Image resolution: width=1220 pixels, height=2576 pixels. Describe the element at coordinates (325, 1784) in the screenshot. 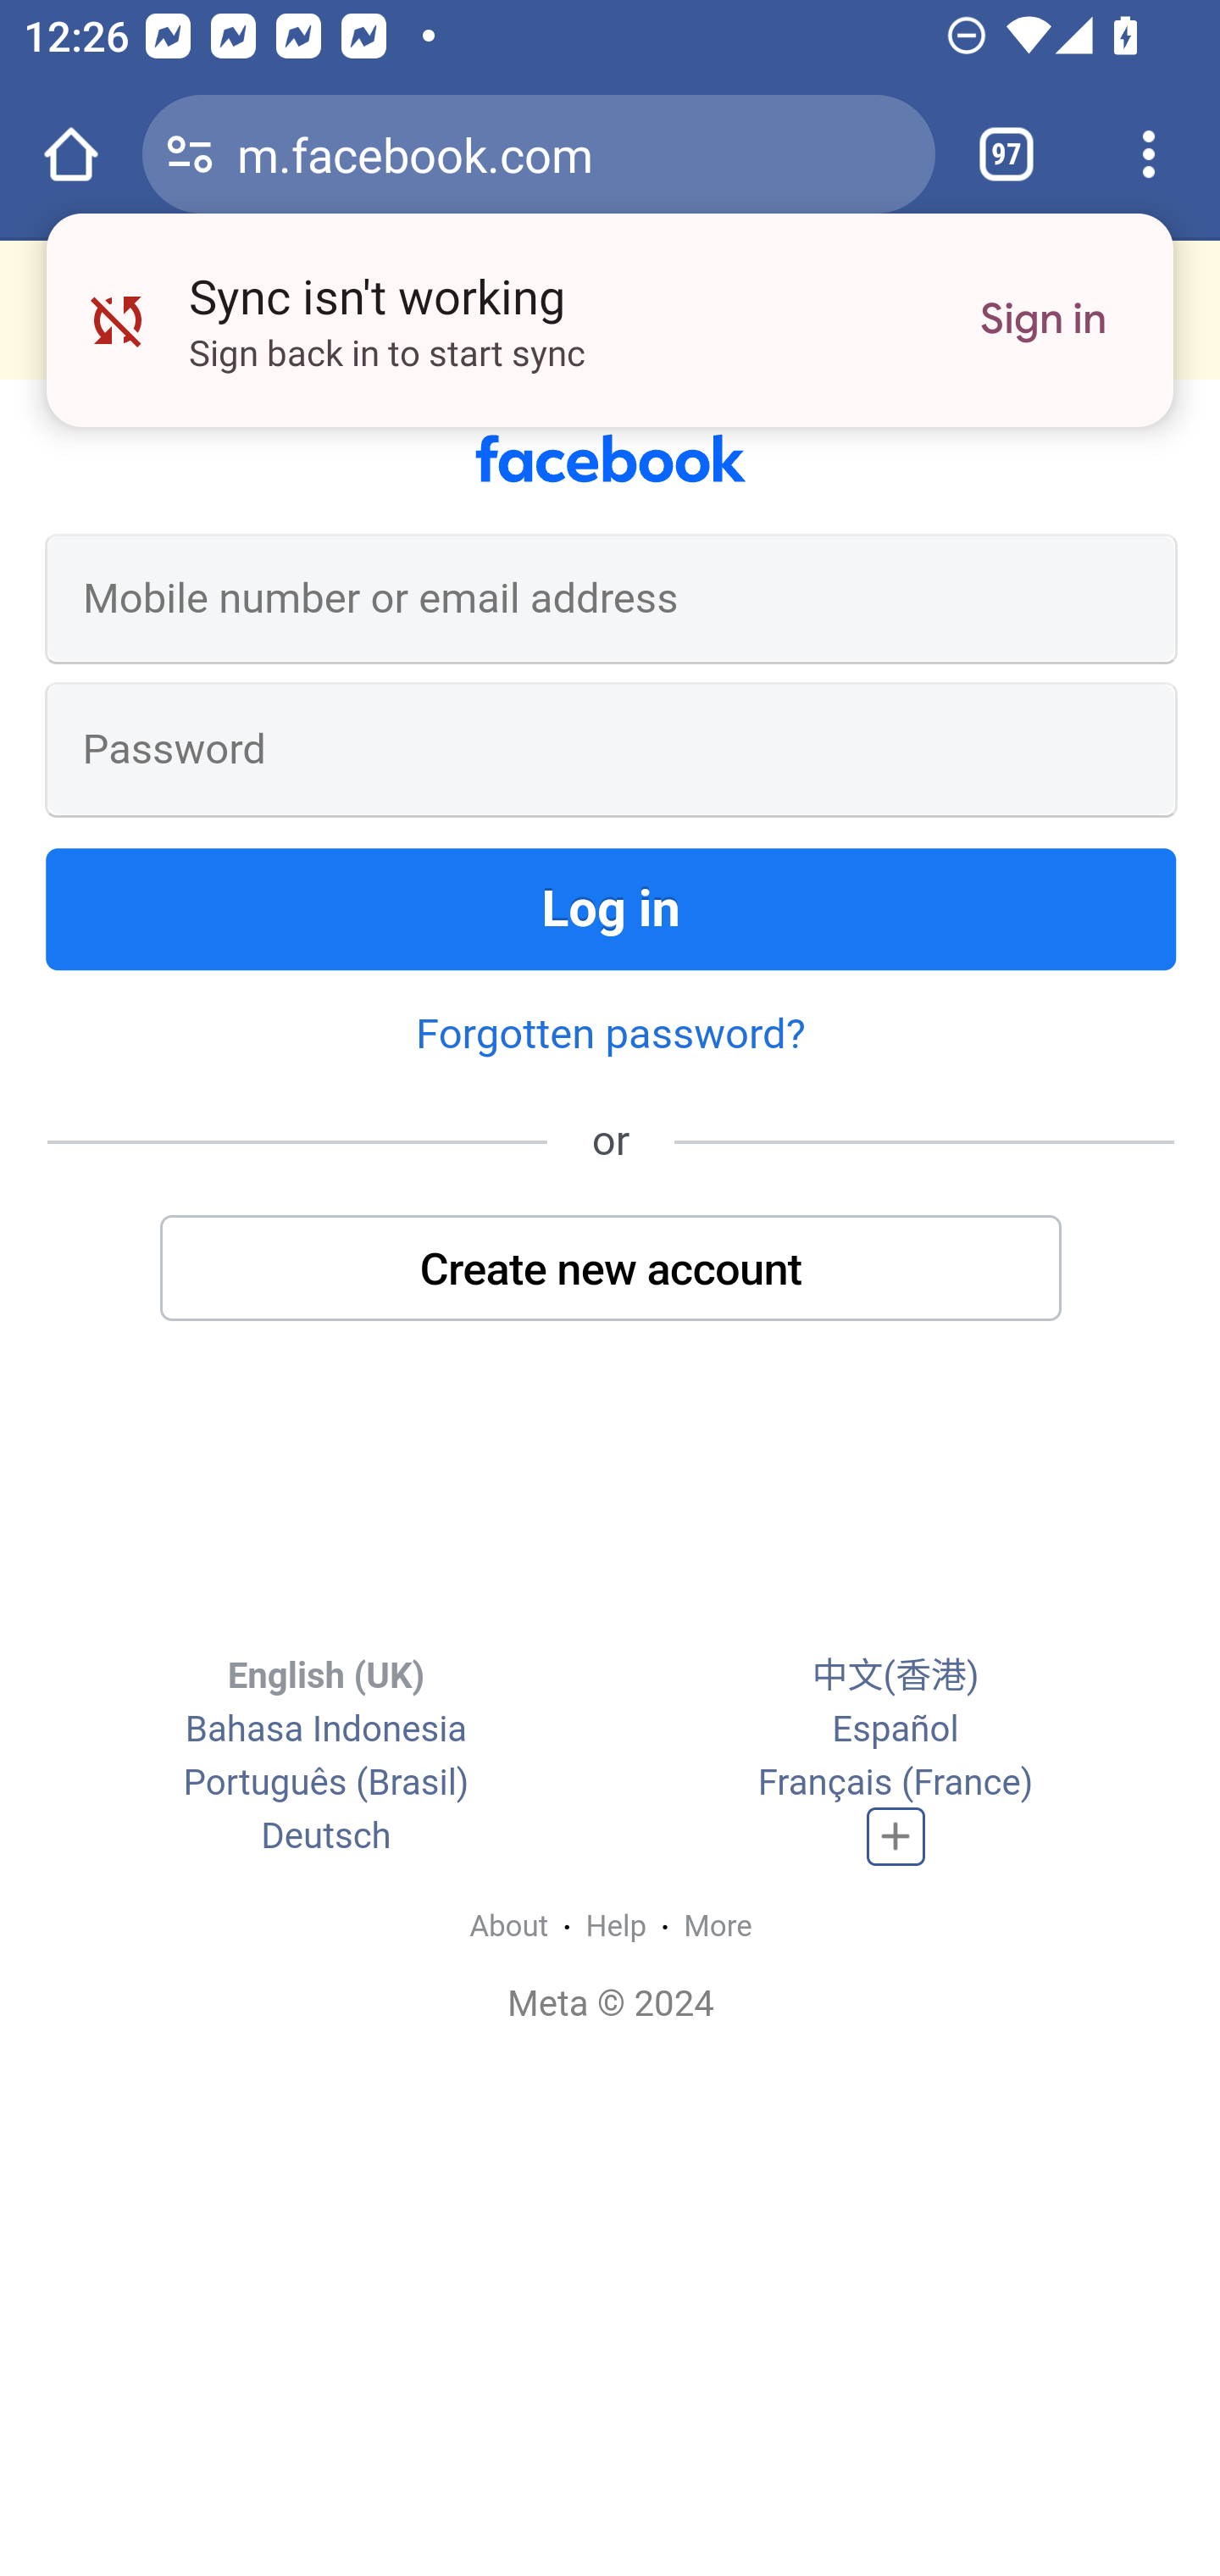

I see `Português (Brasil)` at that location.